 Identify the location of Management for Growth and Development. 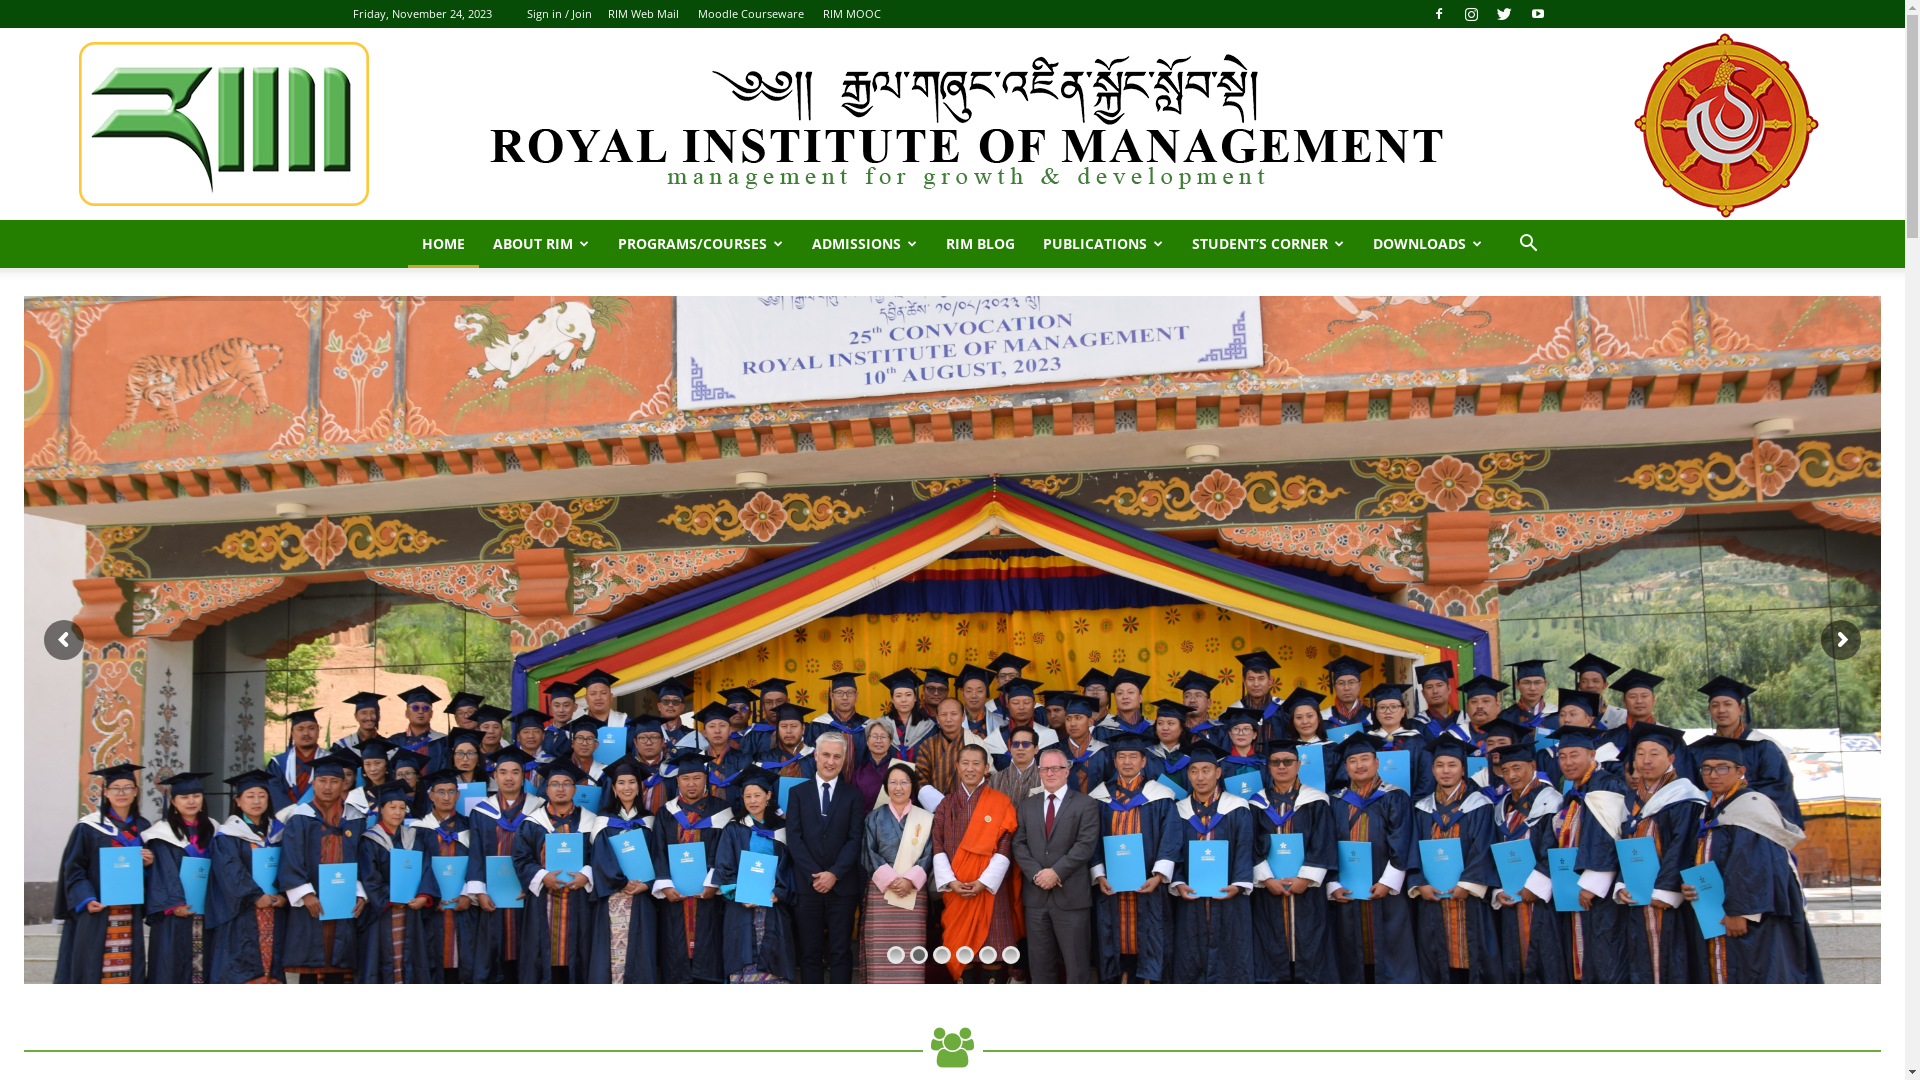
(953, 124).